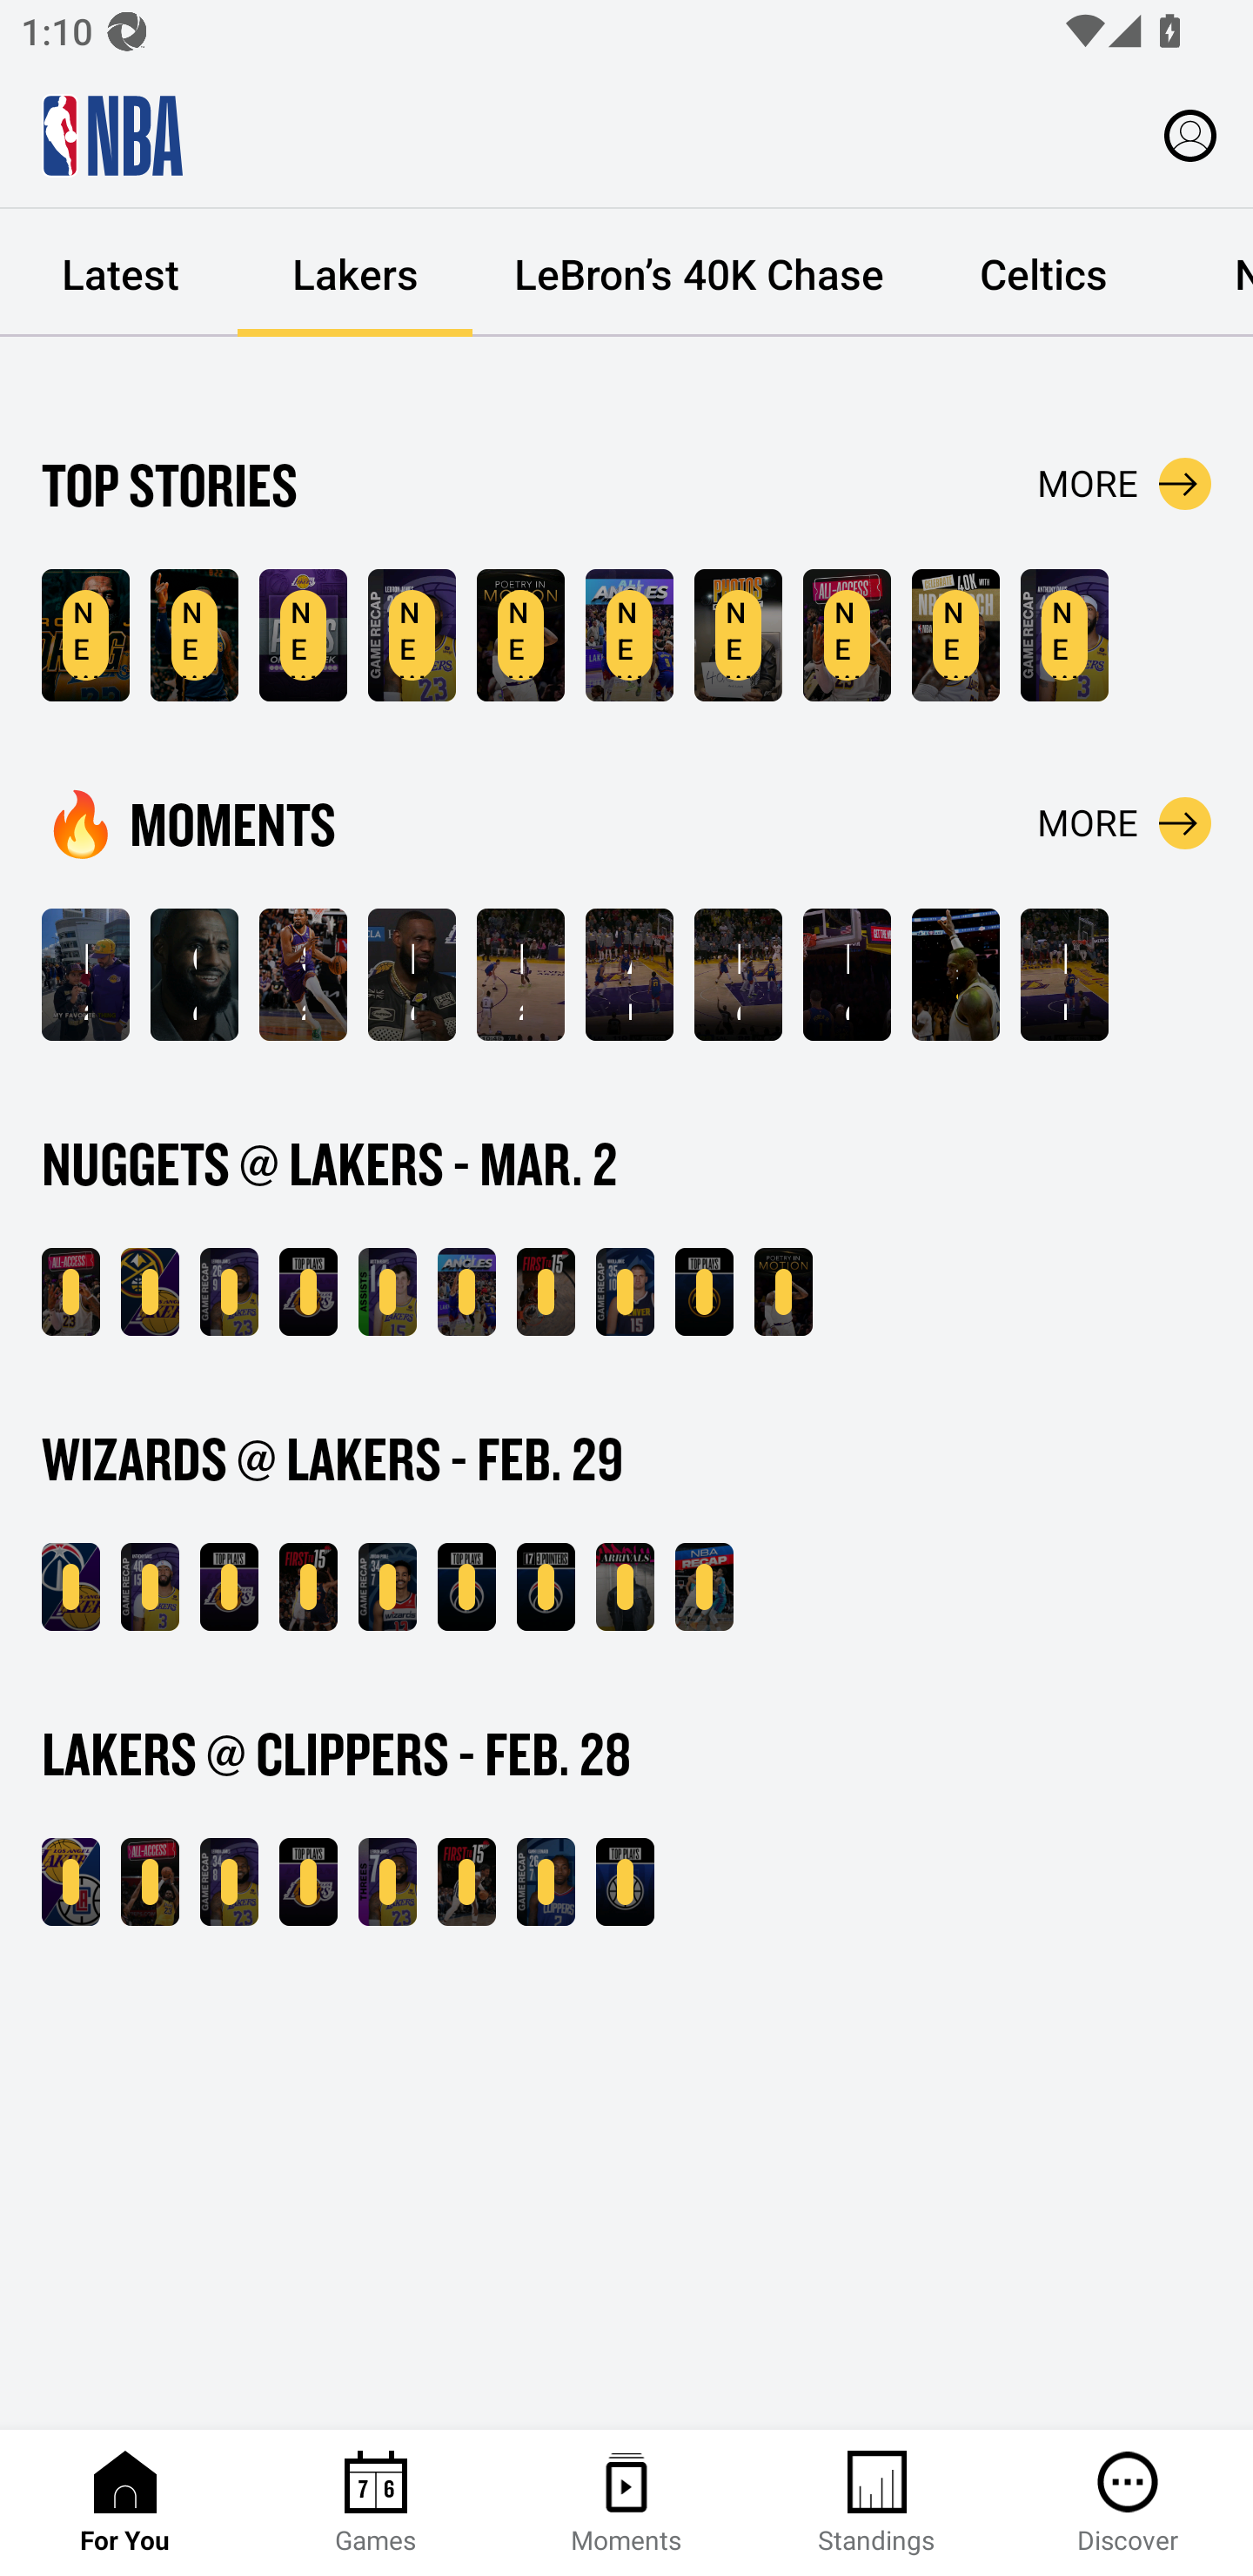  What do you see at coordinates (626, 2503) in the screenshot?
I see `Moments` at bounding box center [626, 2503].